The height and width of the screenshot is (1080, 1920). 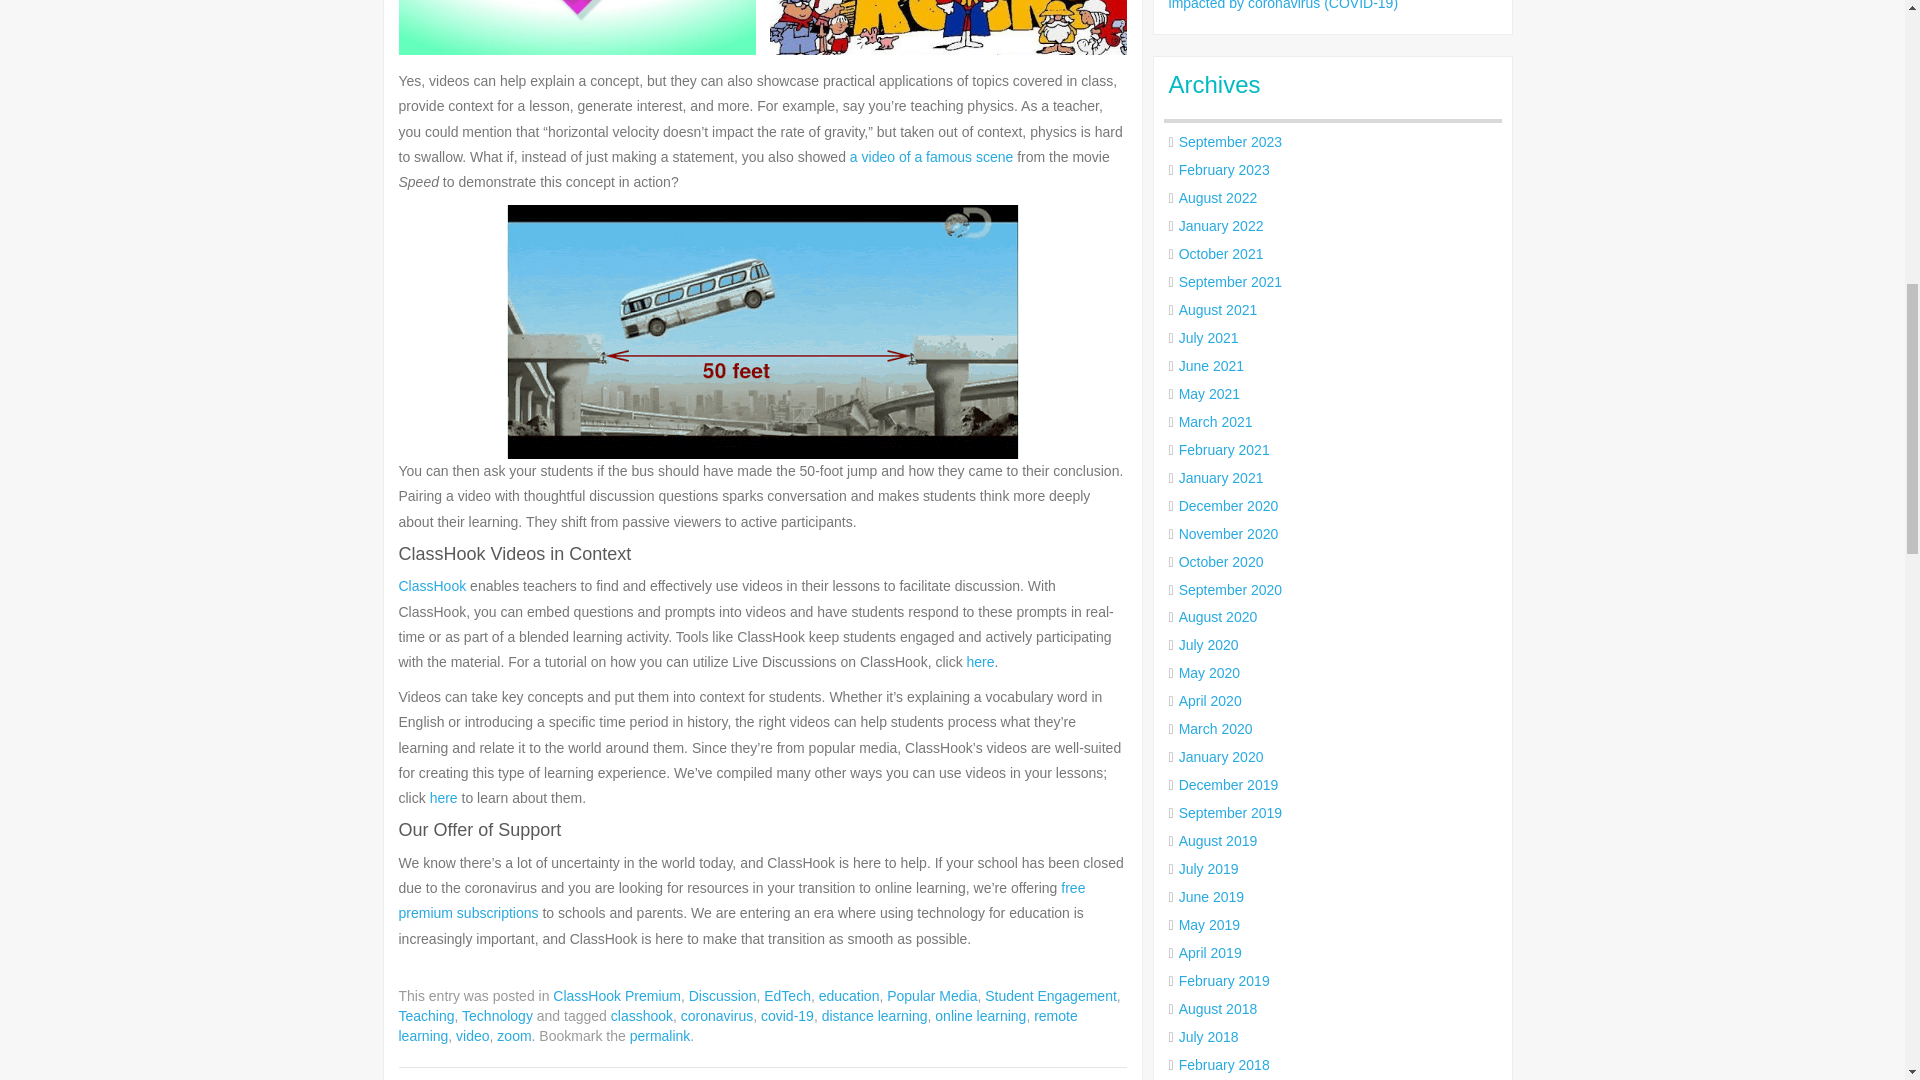 I want to click on ClassHook, so click(x=432, y=586).